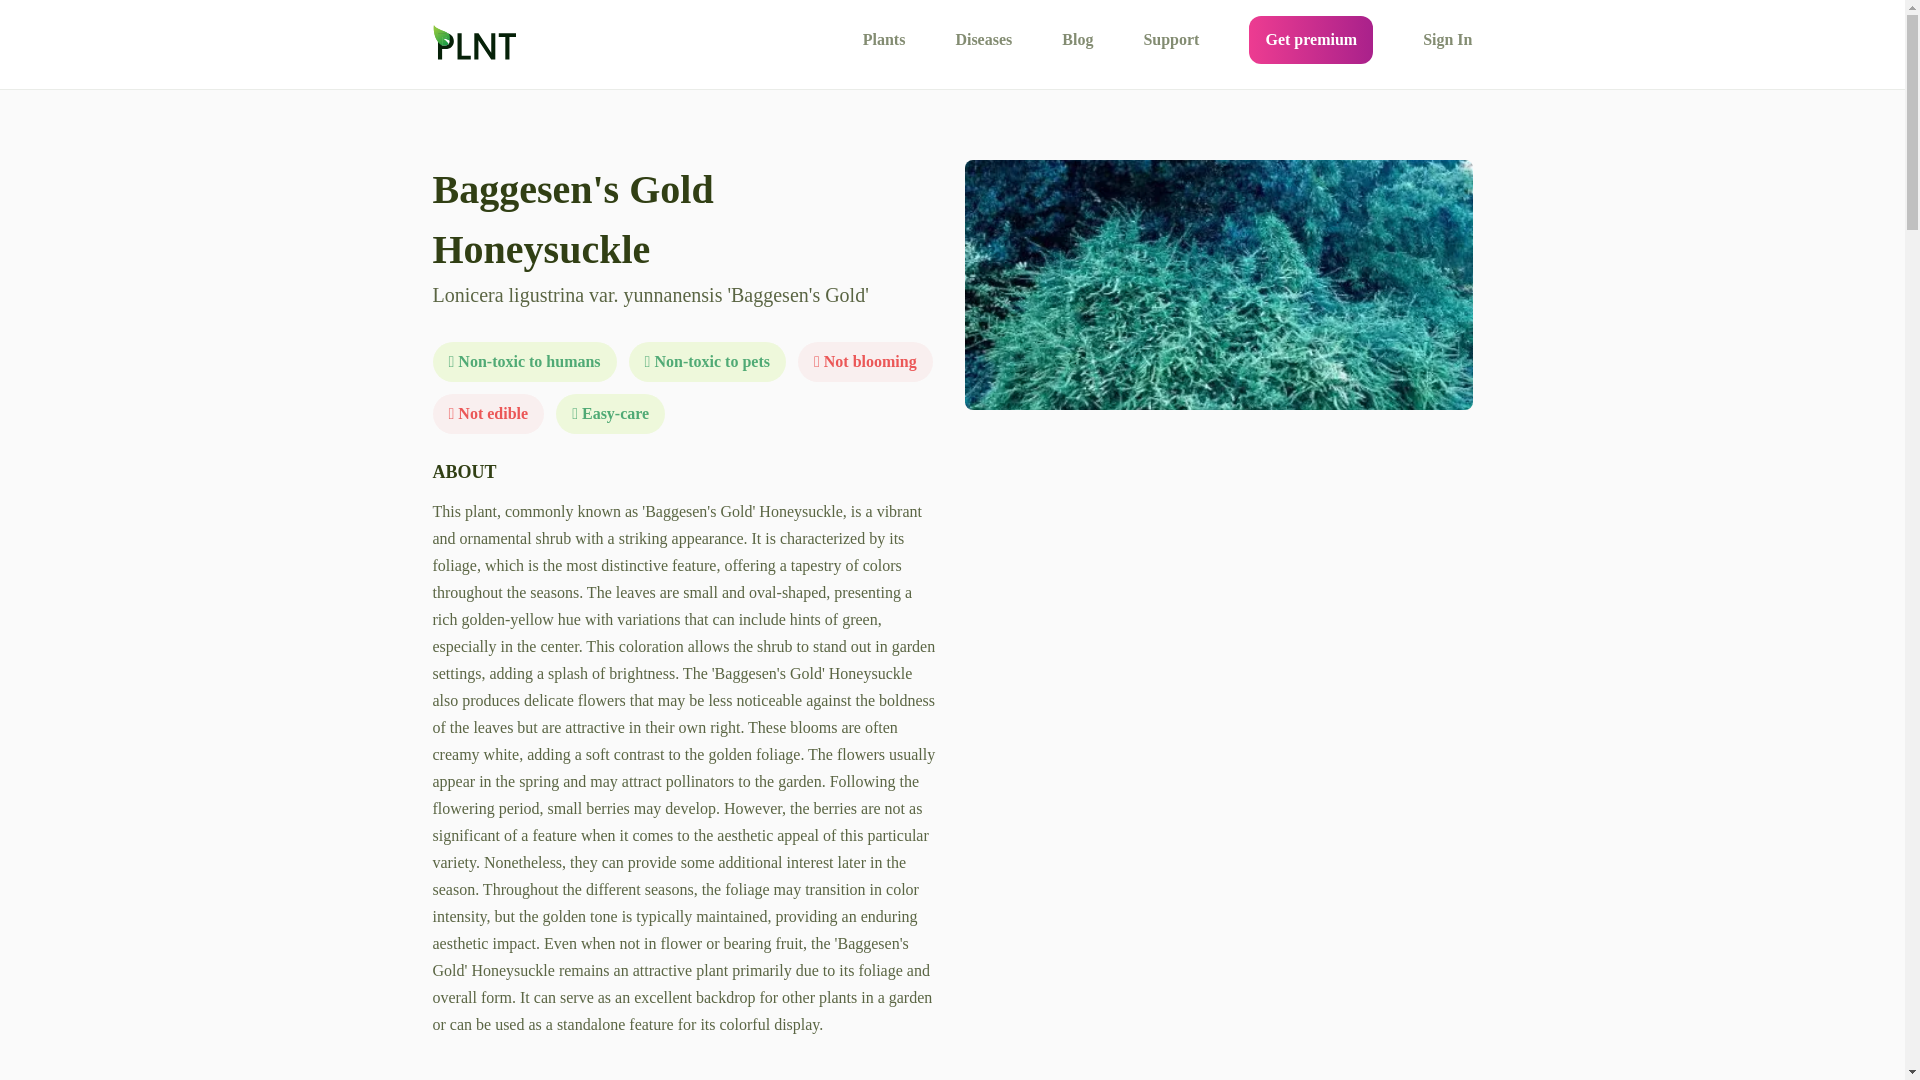 This screenshot has width=1920, height=1080. What do you see at coordinates (884, 40) in the screenshot?
I see `Plants` at bounding box center [884, 40].